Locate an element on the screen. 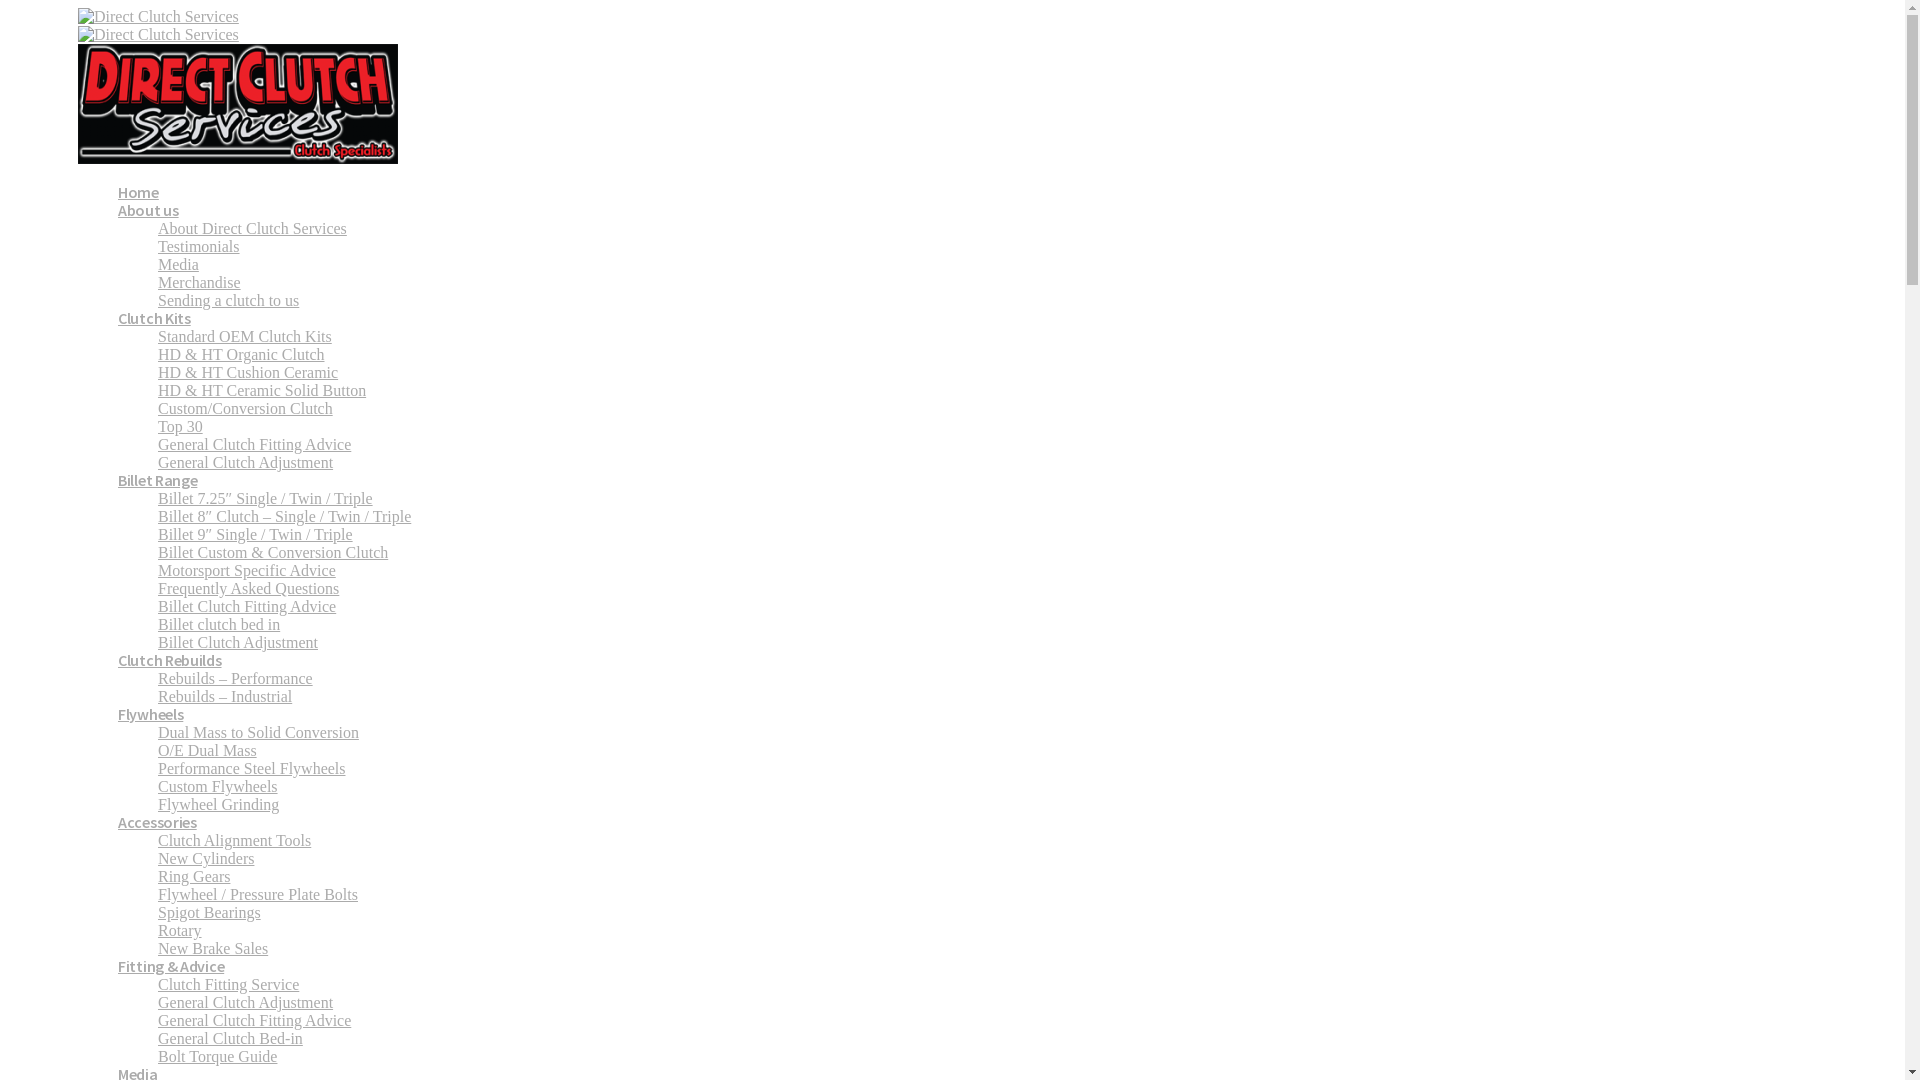  Flywheel / Pressure Plate Bolts is located at coordinates (258, 894).